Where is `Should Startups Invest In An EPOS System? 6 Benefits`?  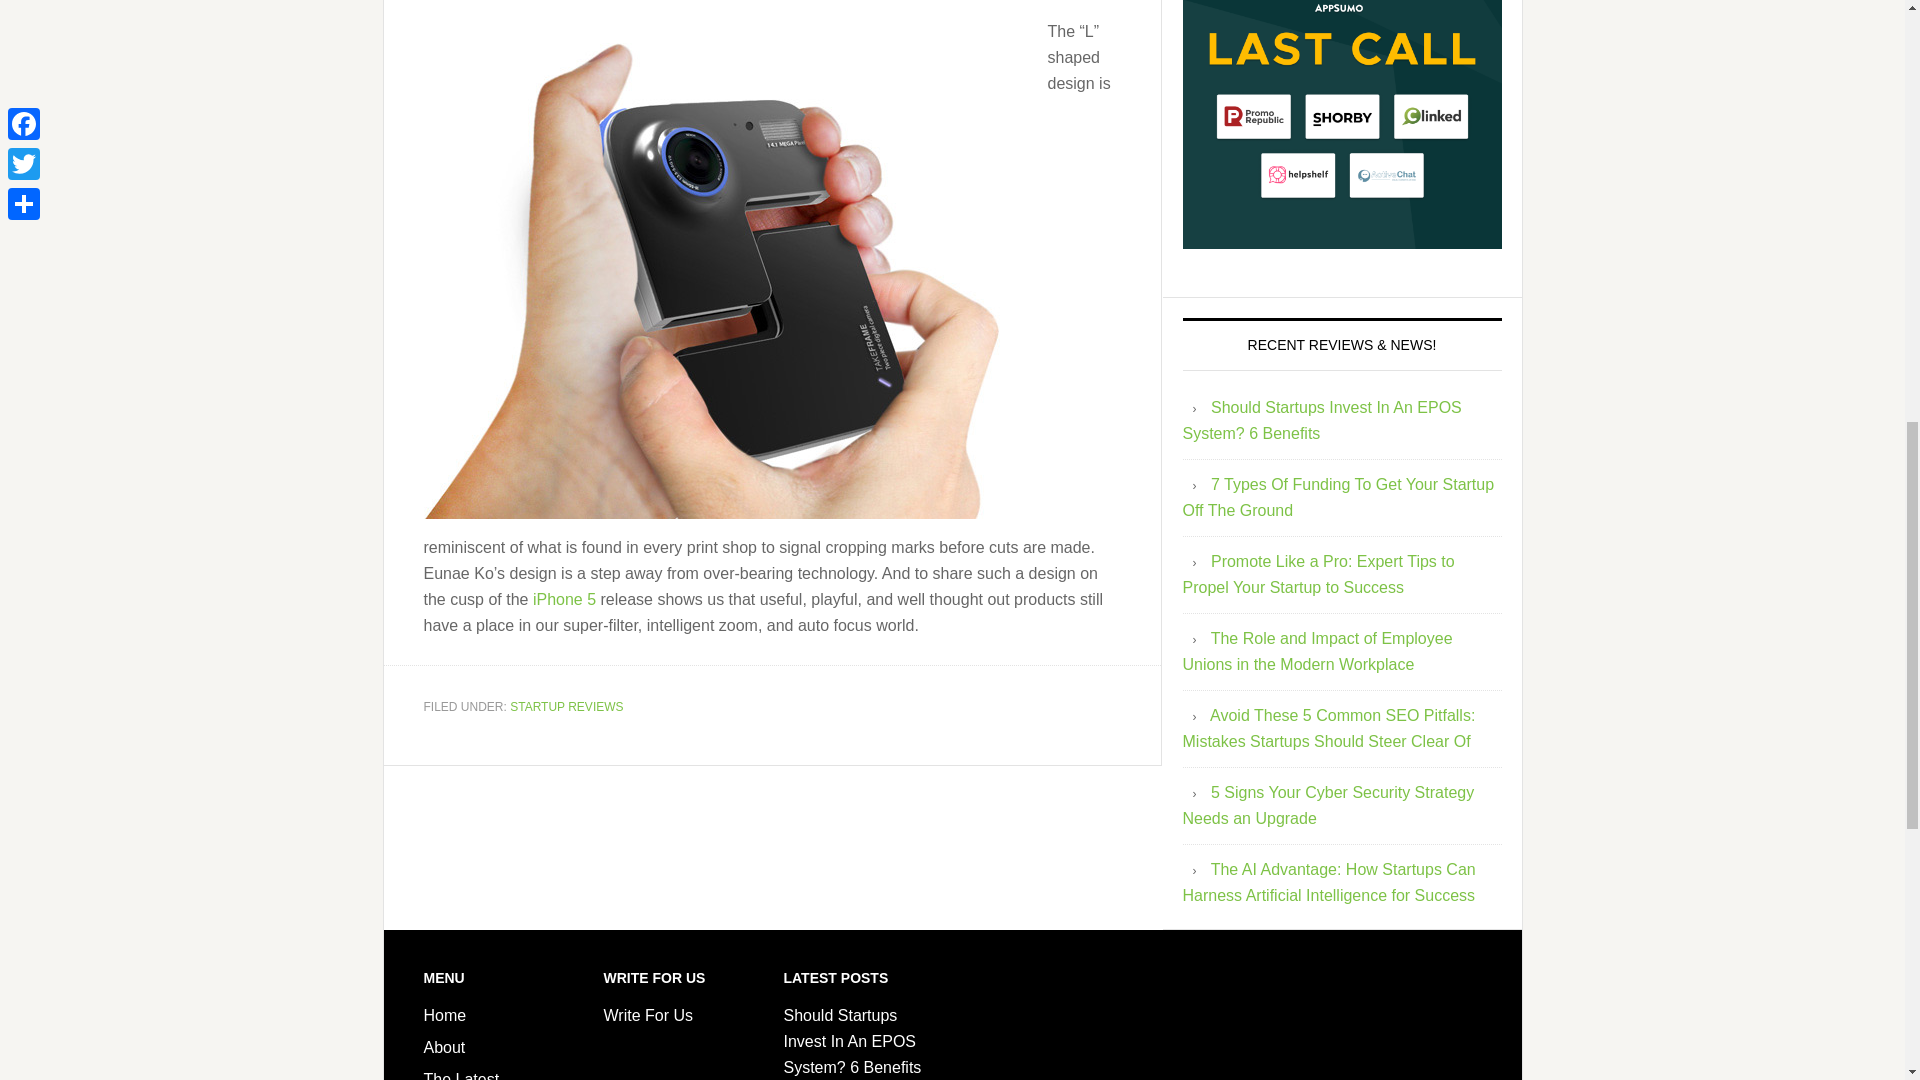 Should Startups Invest In An EPOS System? 6 Benefits is located at coordinates (852, 1040).